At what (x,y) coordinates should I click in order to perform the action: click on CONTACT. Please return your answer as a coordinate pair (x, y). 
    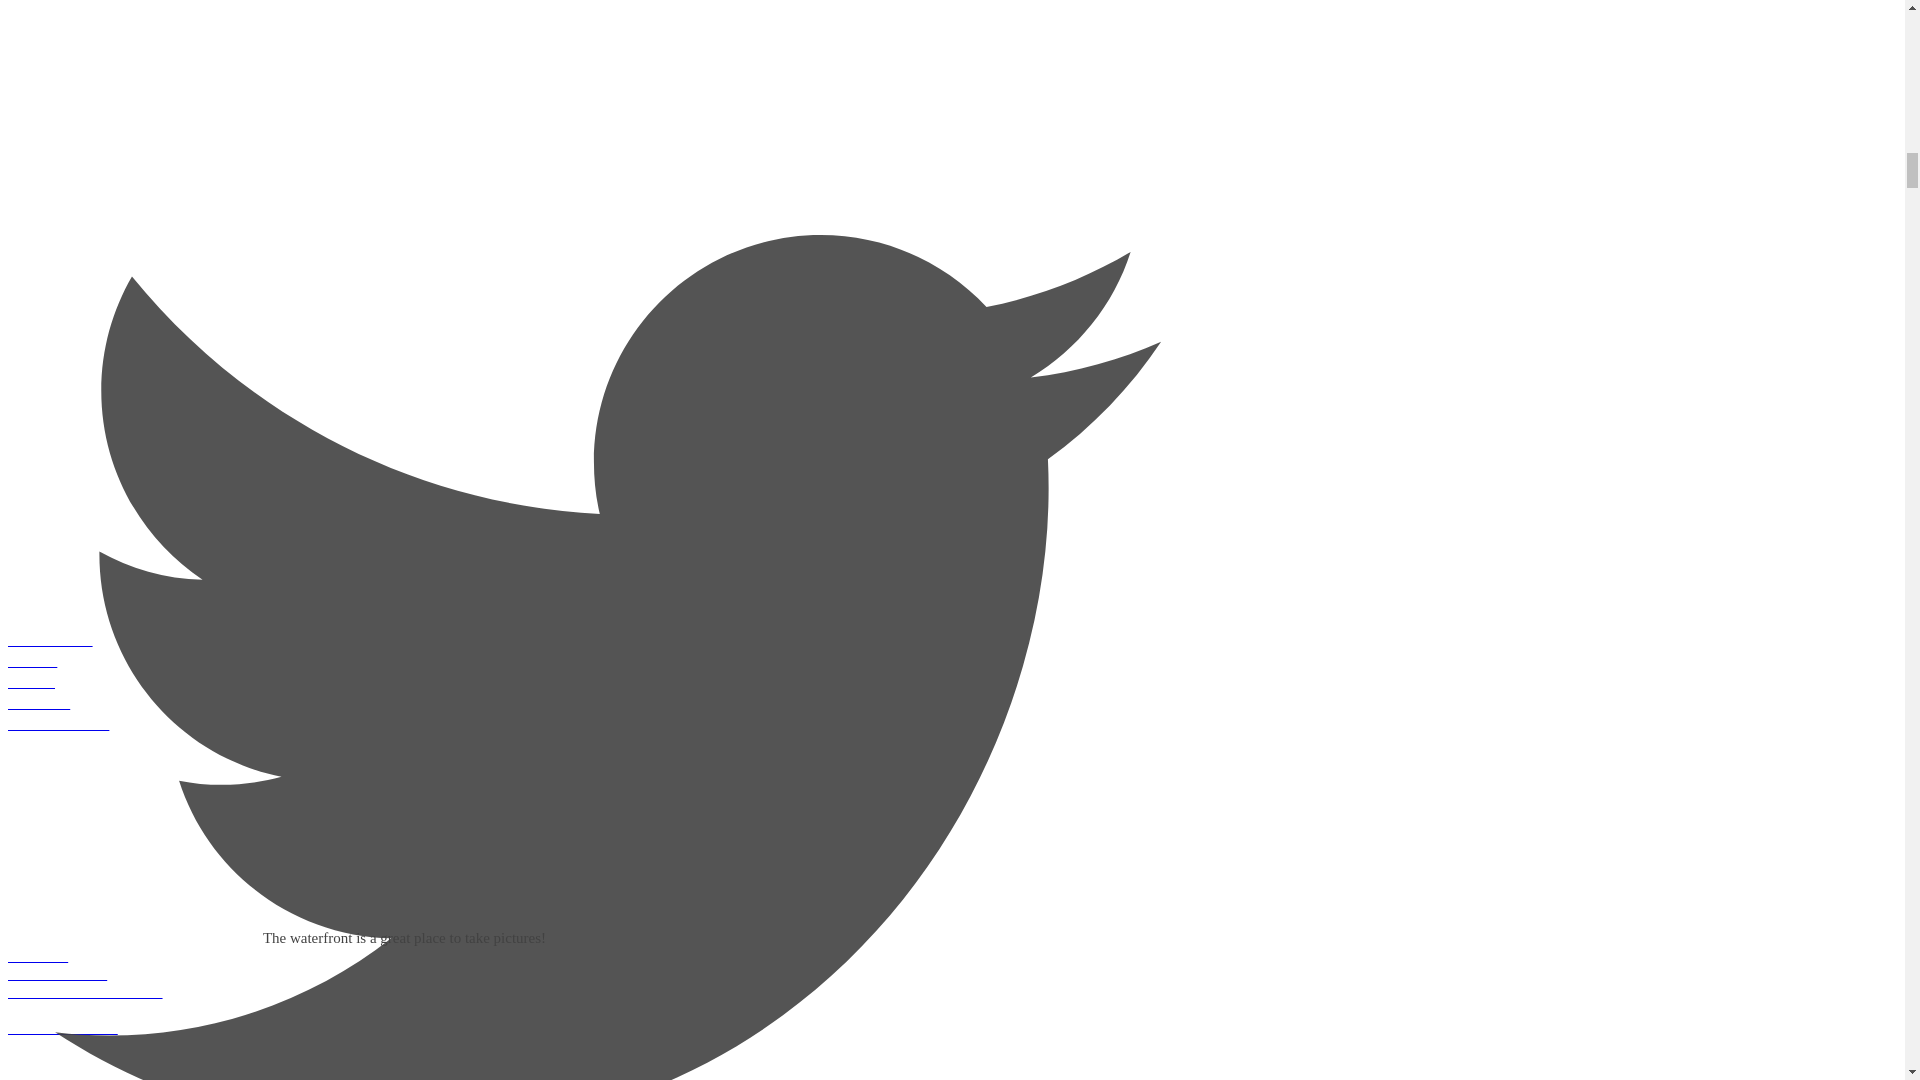
    Looking at the image, I should click on (607, 640).